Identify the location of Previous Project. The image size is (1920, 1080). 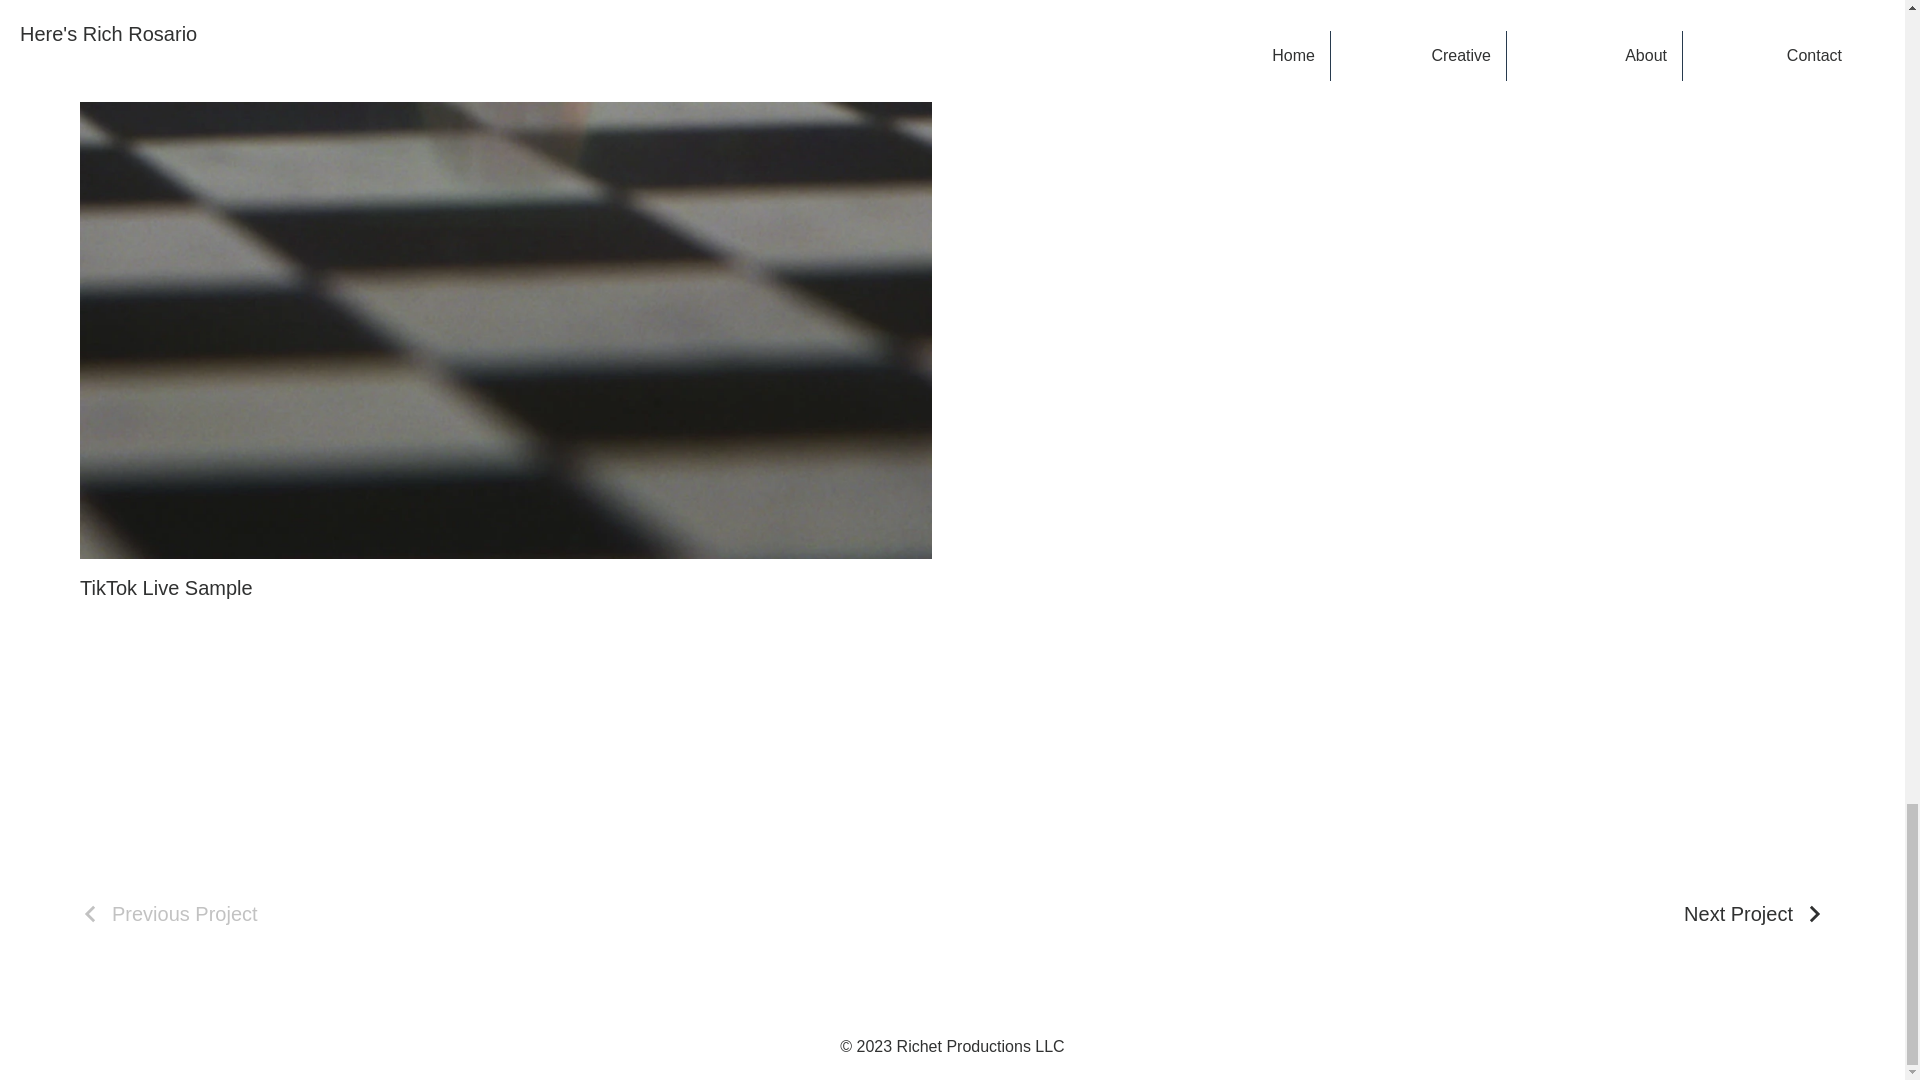
(168, 914).